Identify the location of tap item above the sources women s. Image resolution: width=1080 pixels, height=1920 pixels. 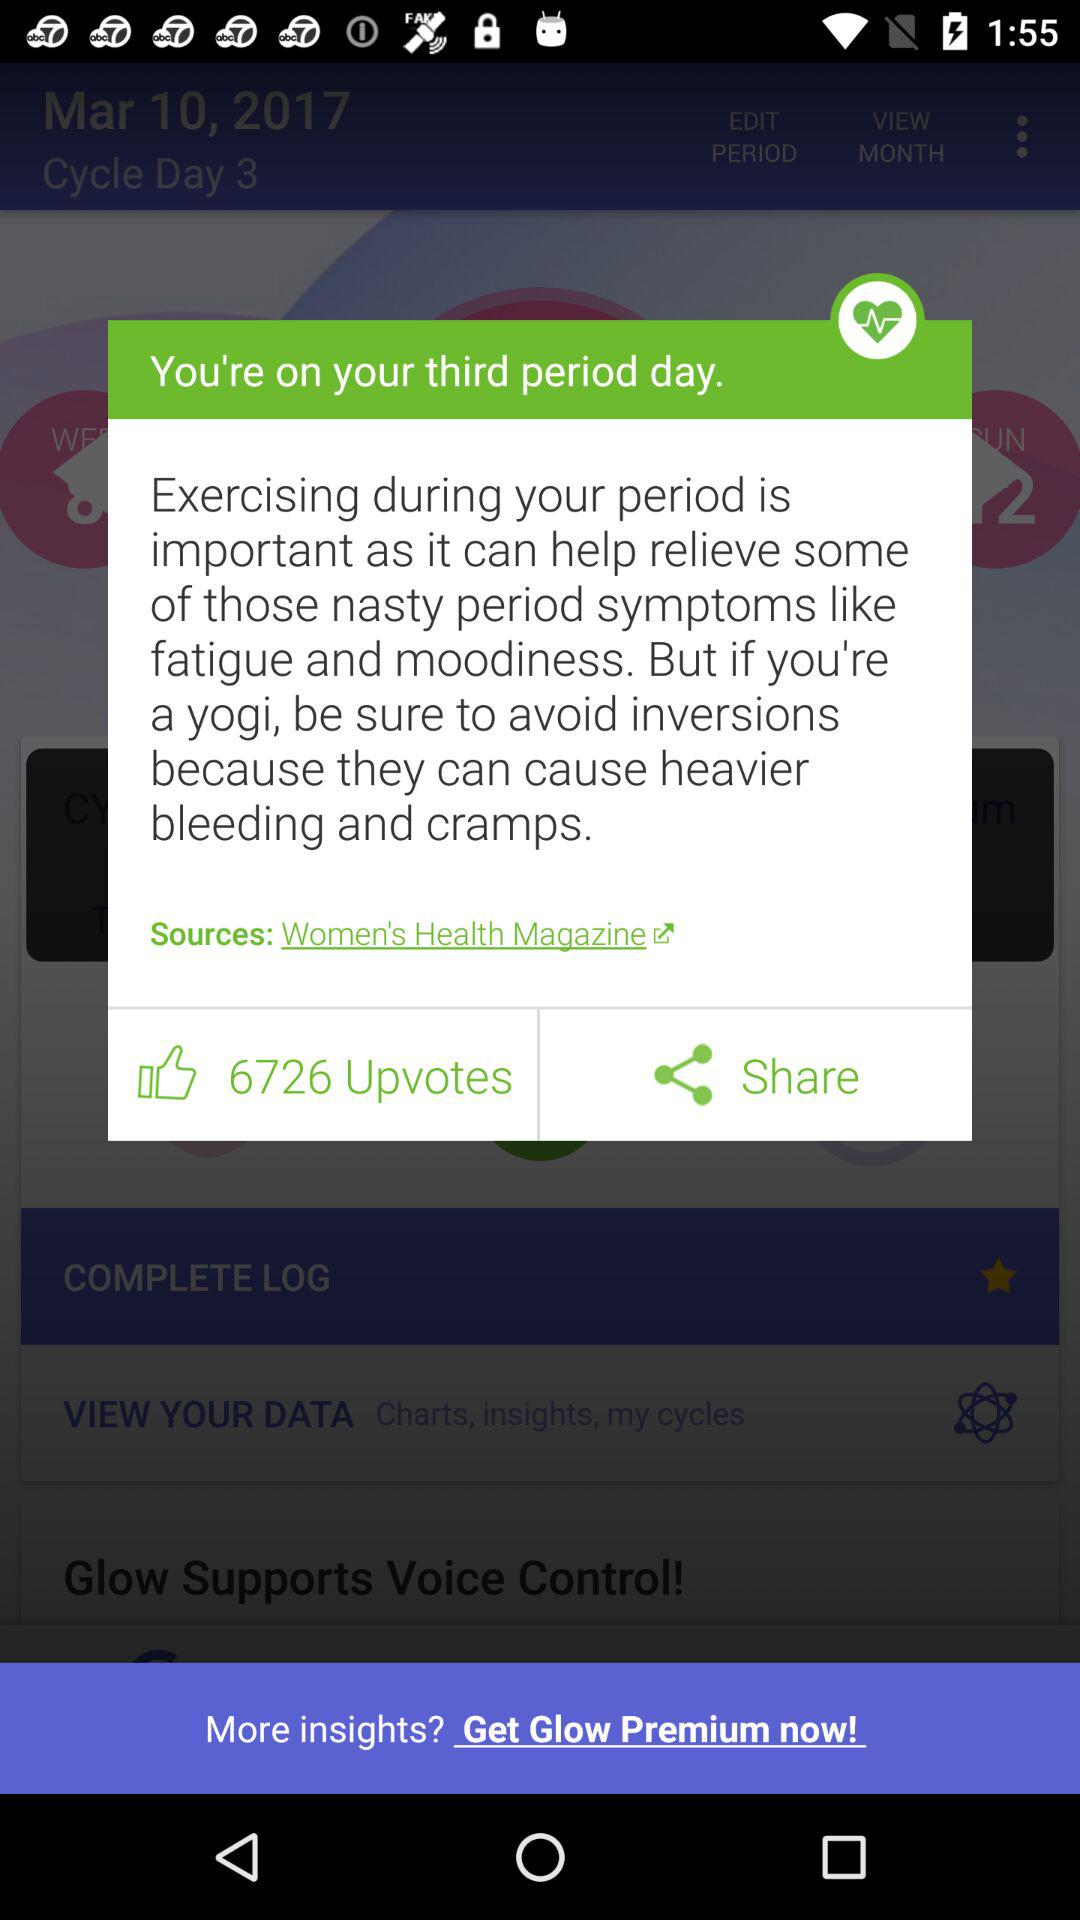
(540, 657).